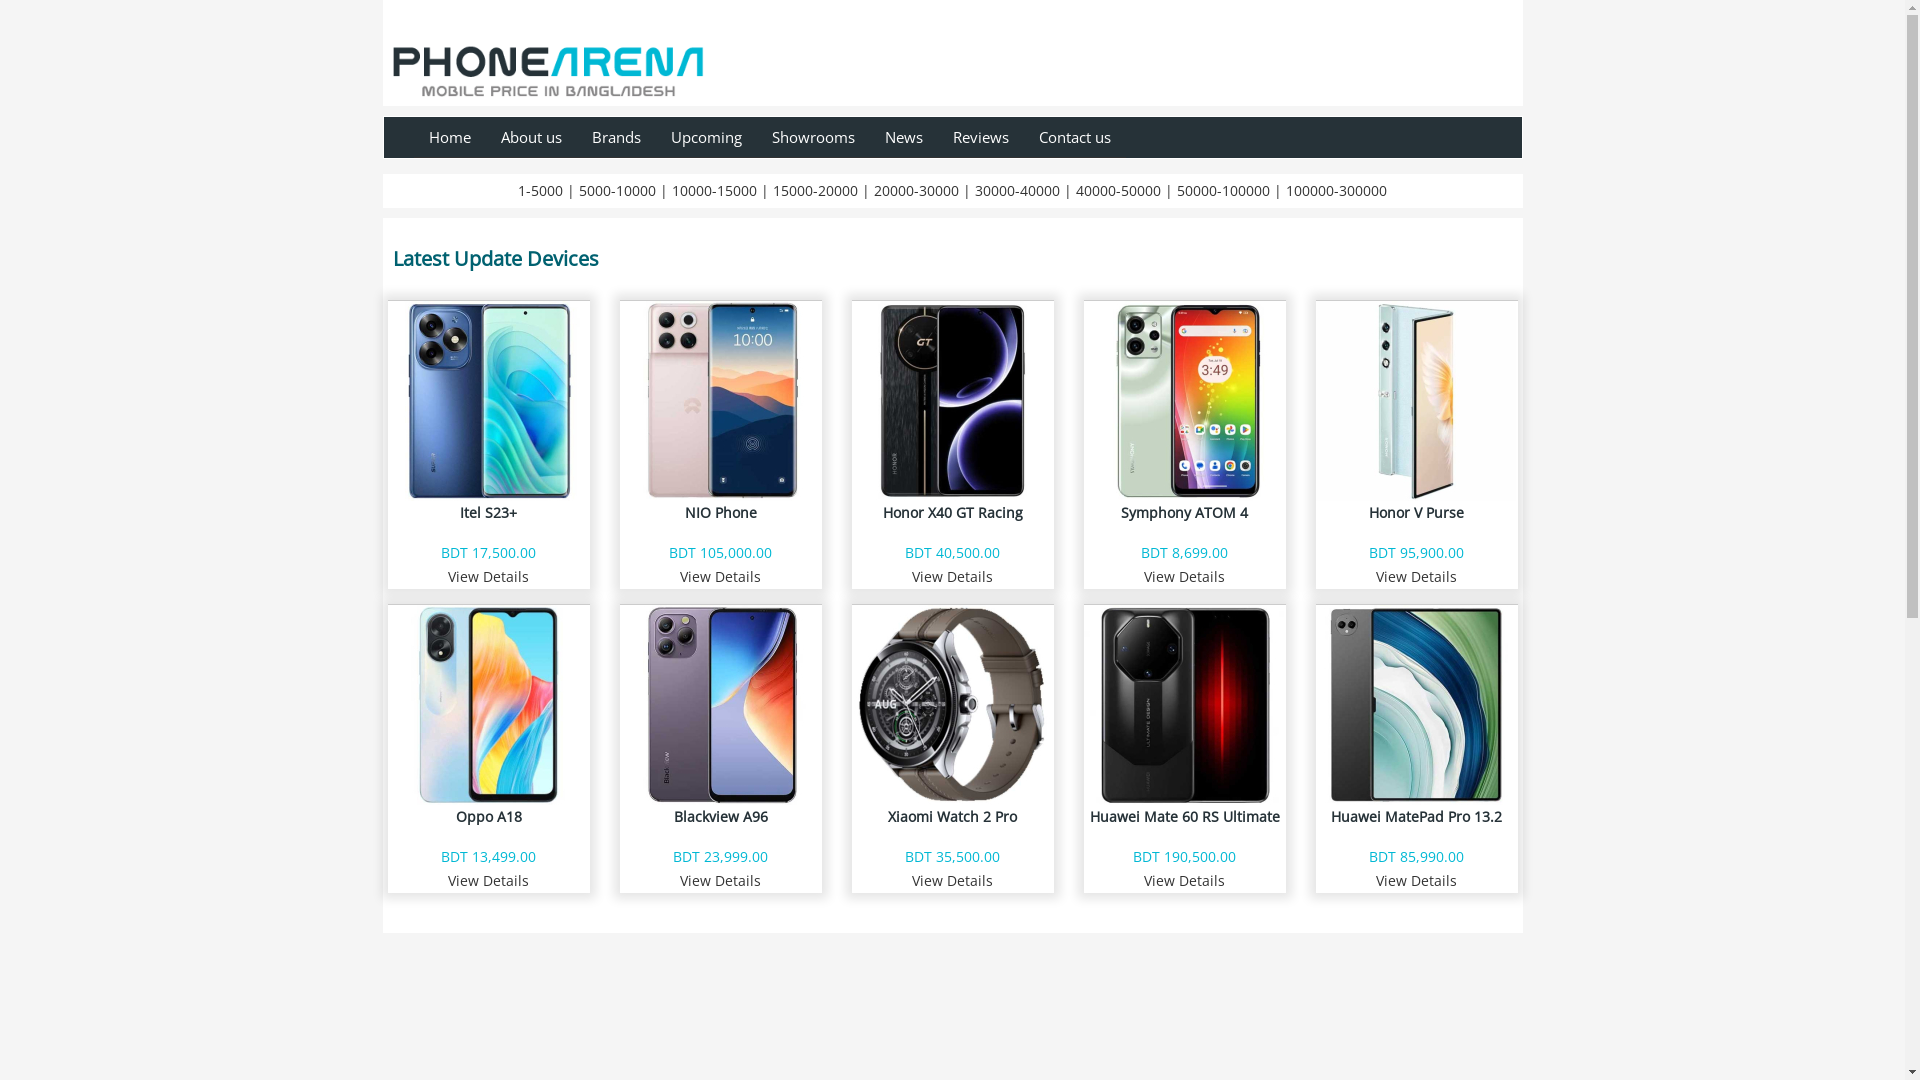 Image resolution: width=1920 pixels, height=1080 pixels. Describe the element at coordinates (1224, 190) in the screenshot. I see `50000-100000` at that location.